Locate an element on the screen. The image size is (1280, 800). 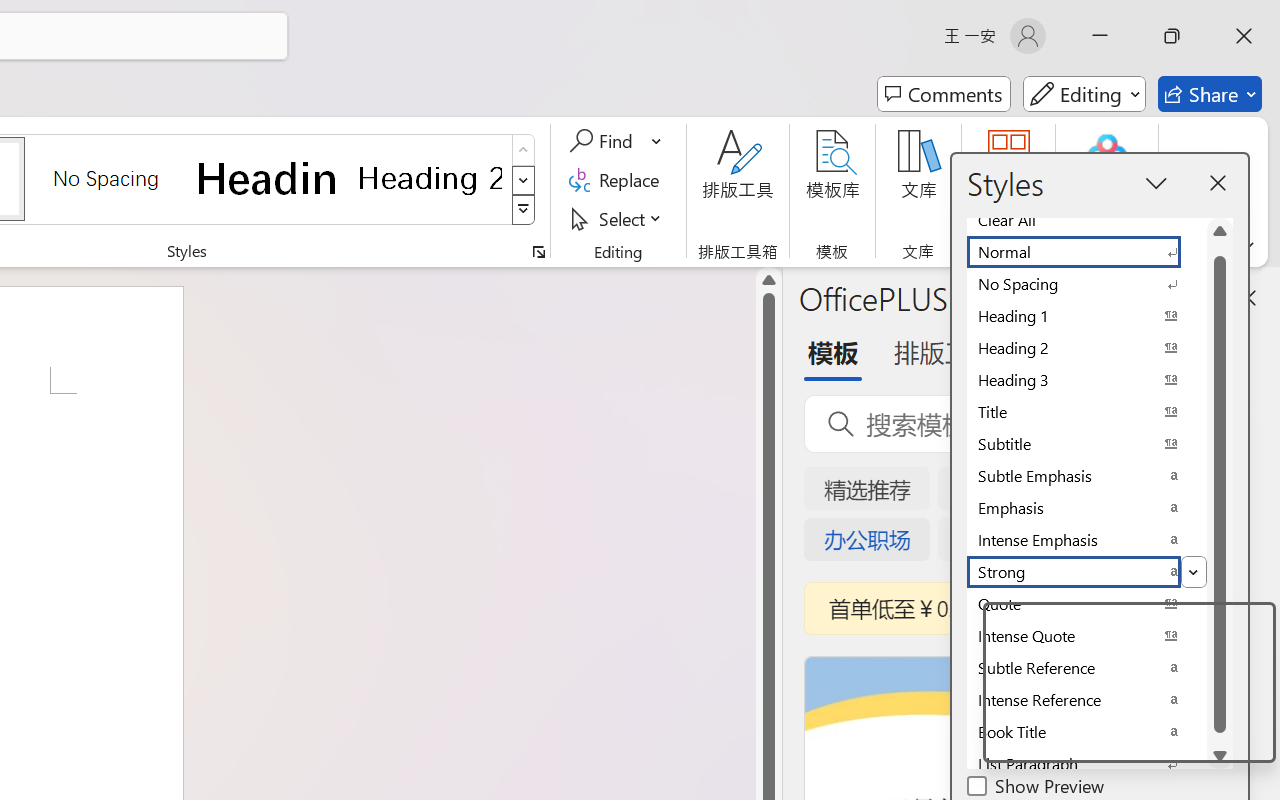
Book Title is located at coordinates (1086, 732).